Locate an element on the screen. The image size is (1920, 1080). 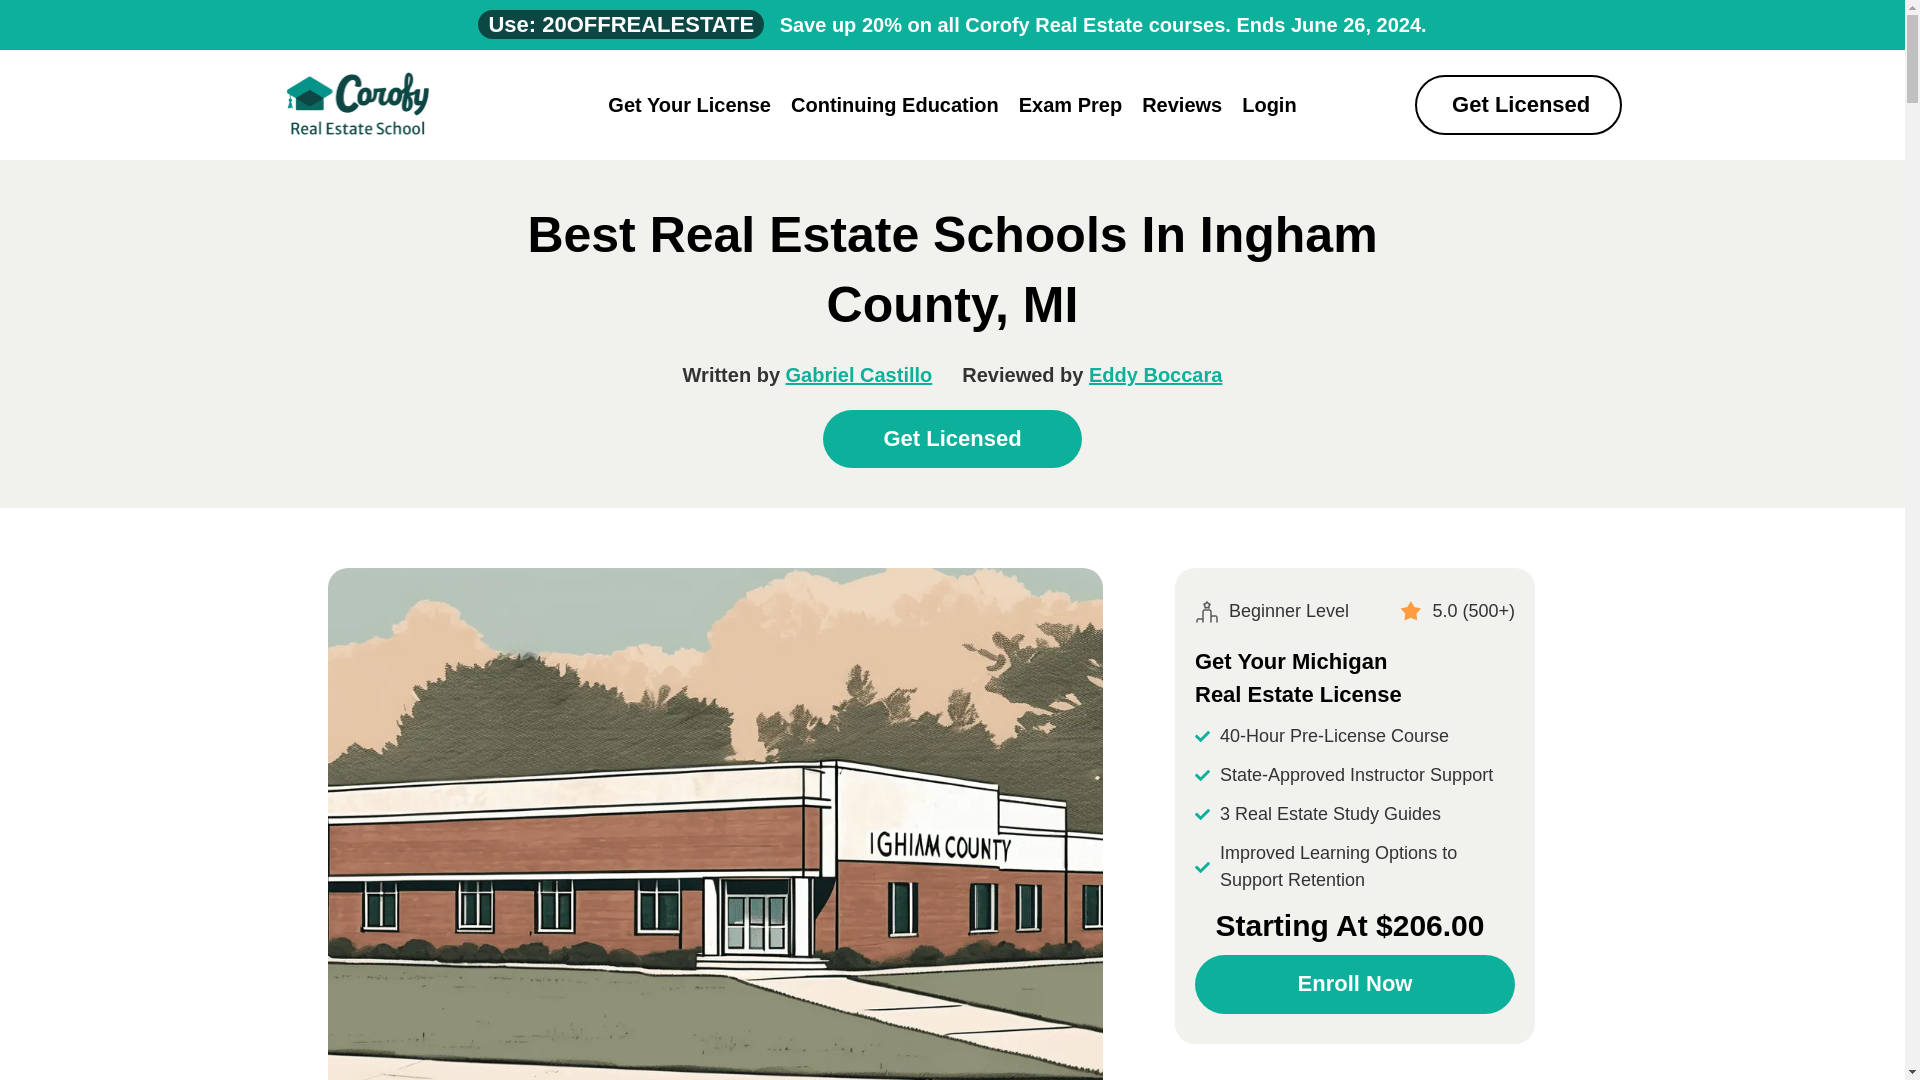
Continuing Education is located at coordinates (895, 104).